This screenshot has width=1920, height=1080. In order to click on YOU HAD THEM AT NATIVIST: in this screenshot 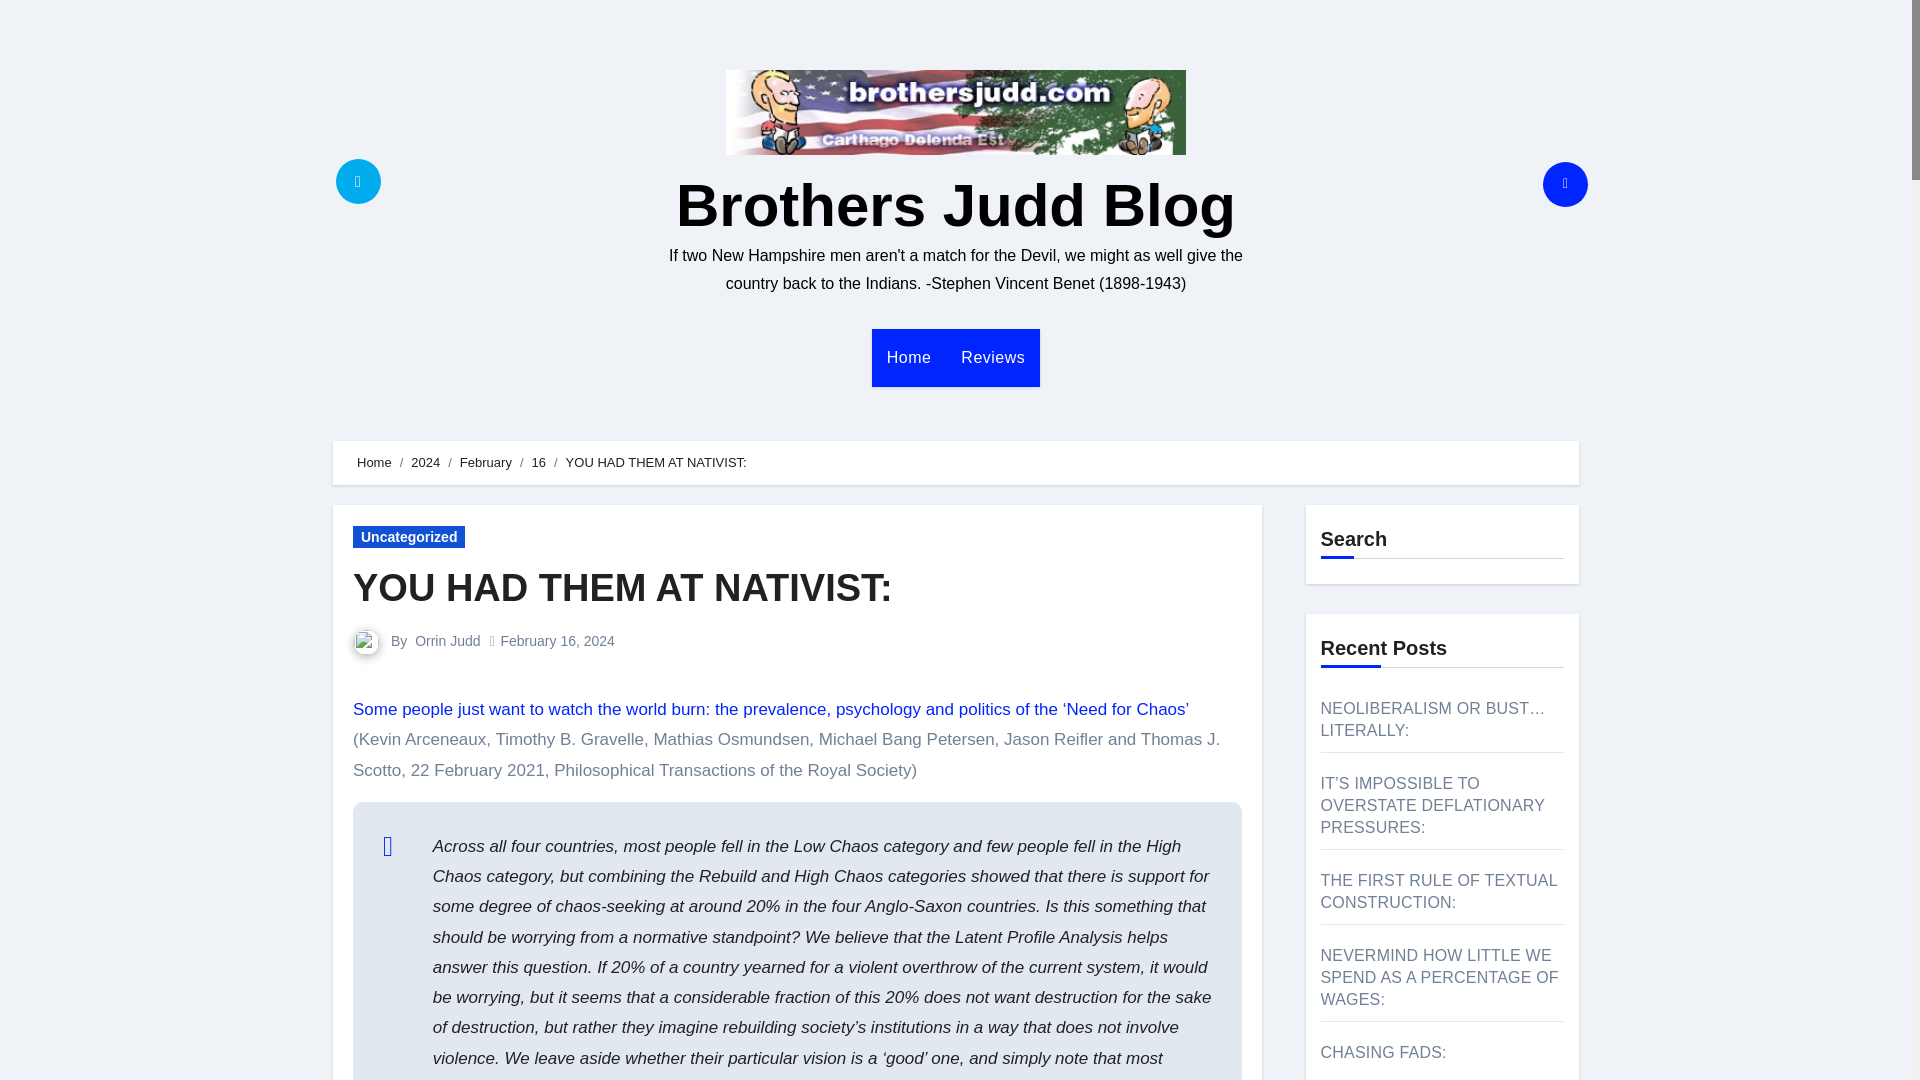, I will do `click(622, 588)`.